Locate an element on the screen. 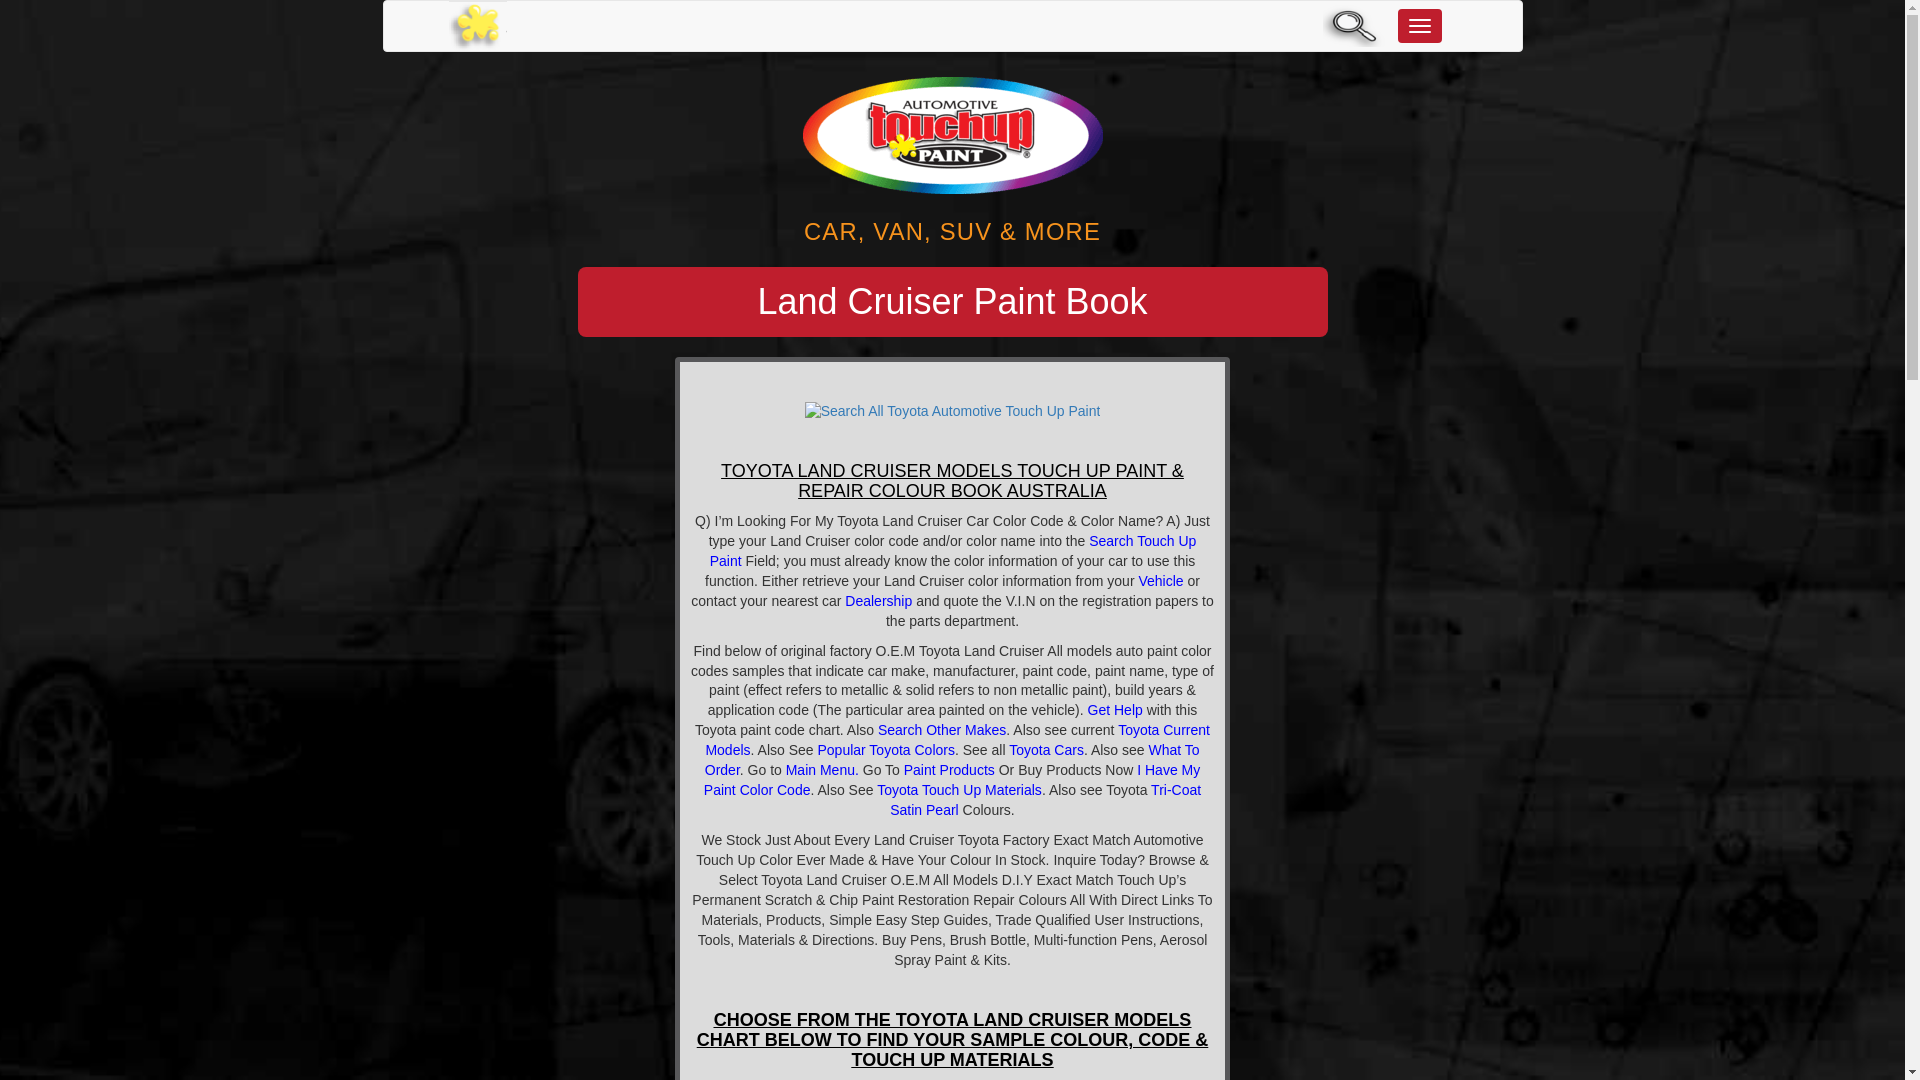  Choose Your Color From Toyota All Model Car Chart is located at coordinates (1046, 750).